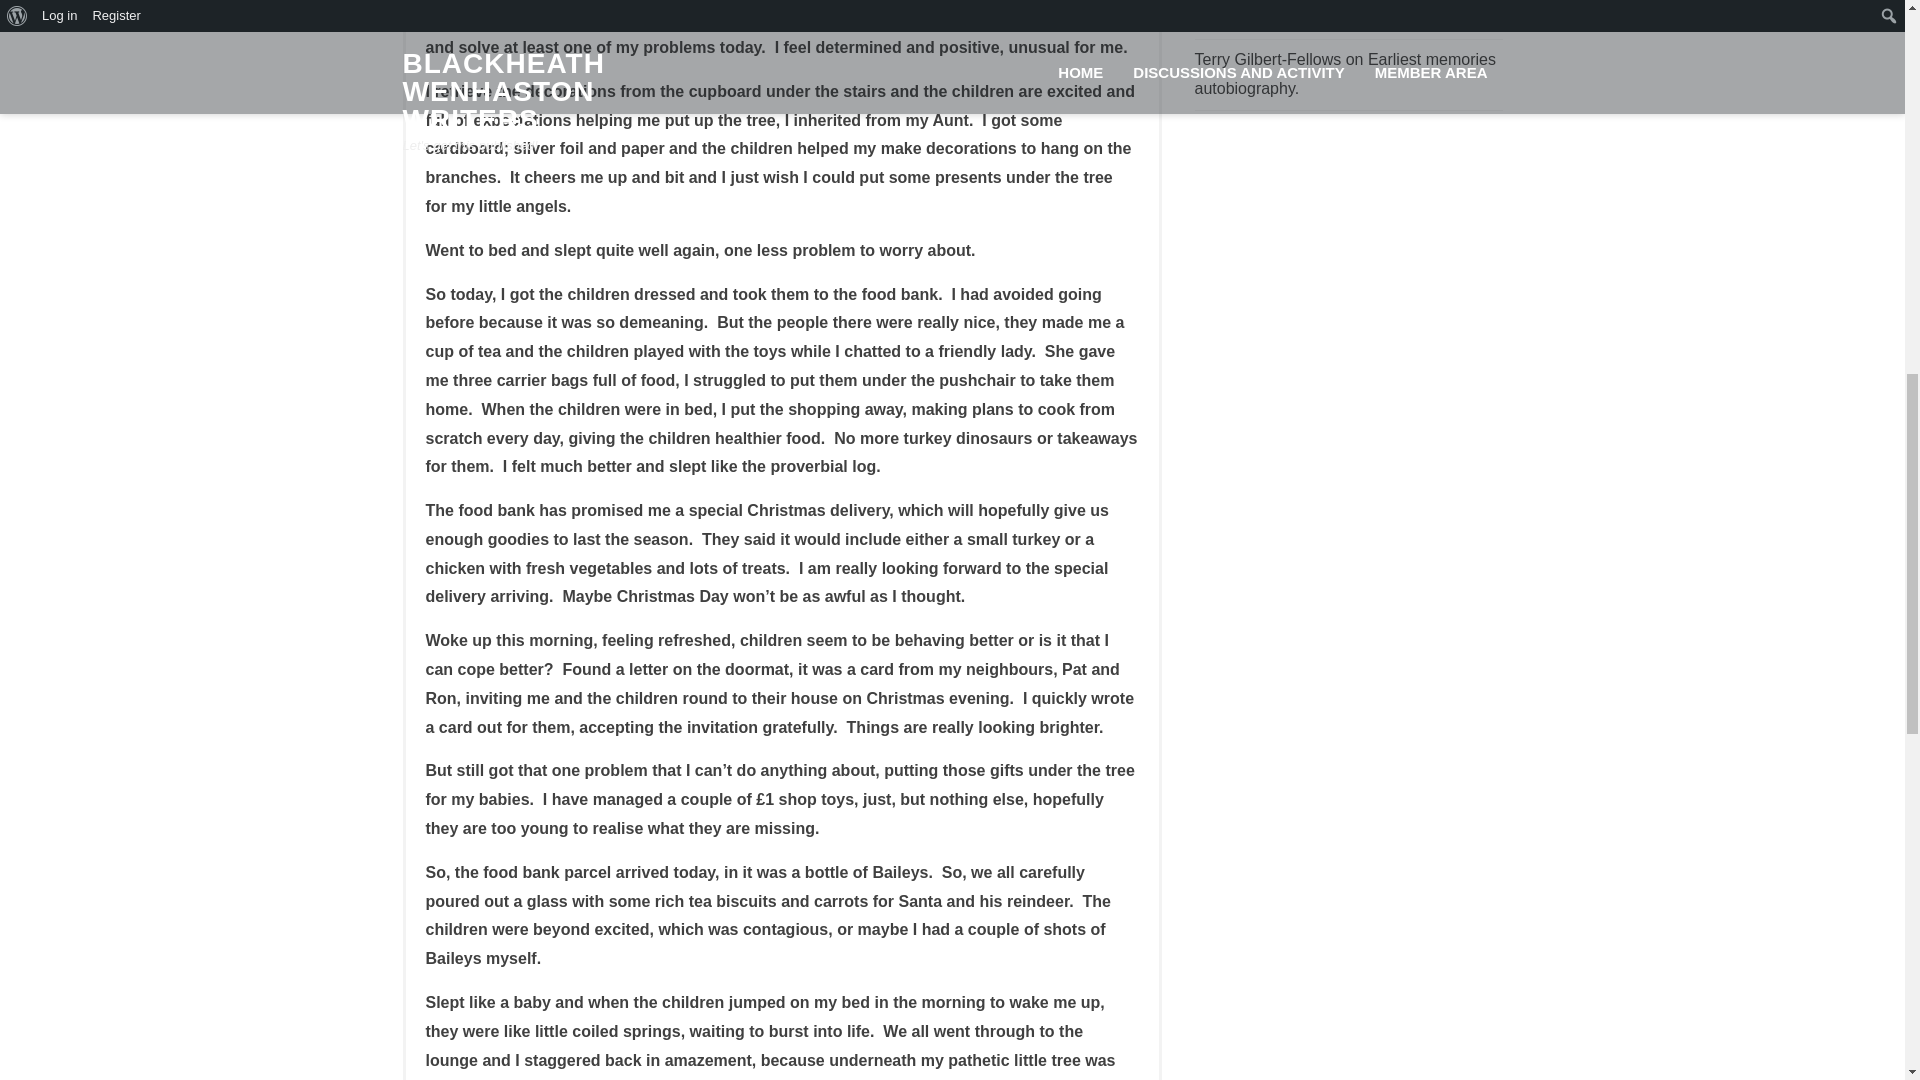 The width and height of the screenshot is (1920, 1080). What do you see at coordinates (1344, 74) in the screenshot?
I see `Earliest memories autobiography.` at bounding box center [1344, 74].